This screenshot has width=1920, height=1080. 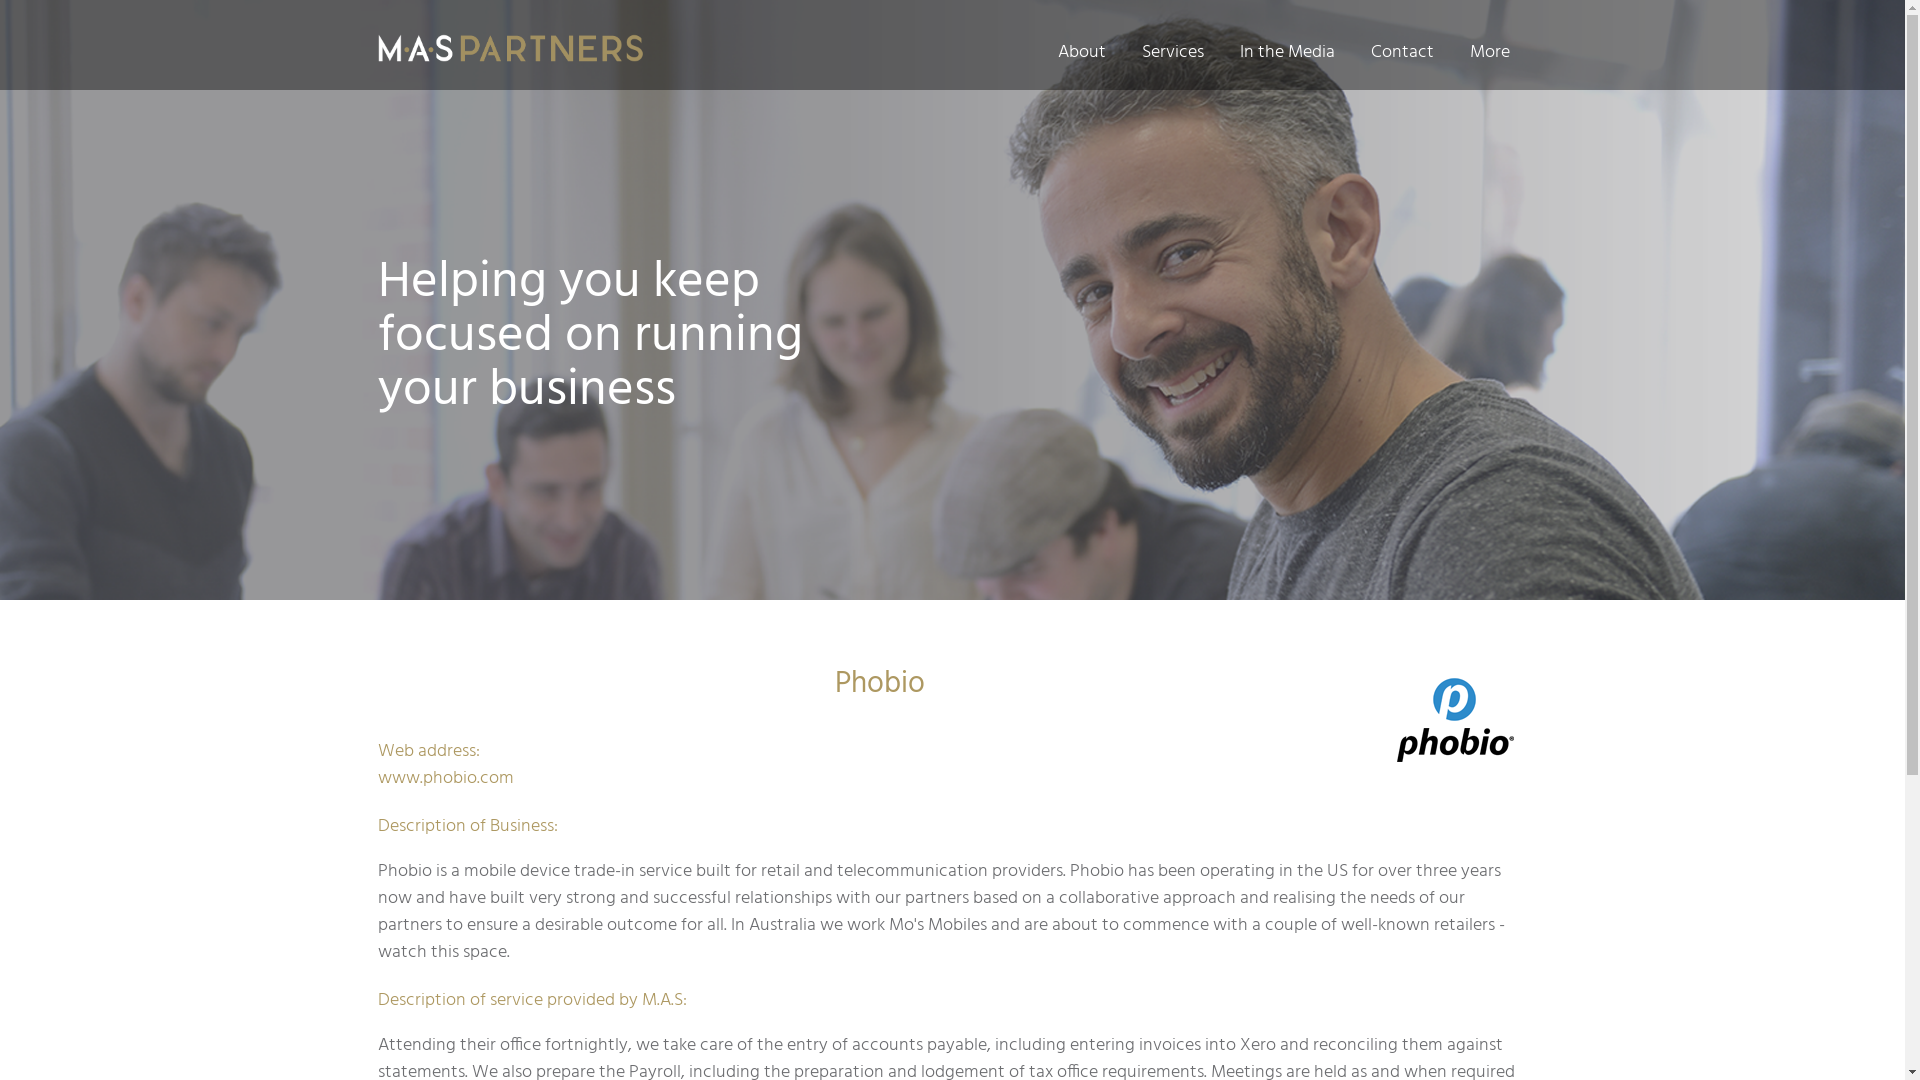 I want to click on Services, so click(x=1173, y=52).